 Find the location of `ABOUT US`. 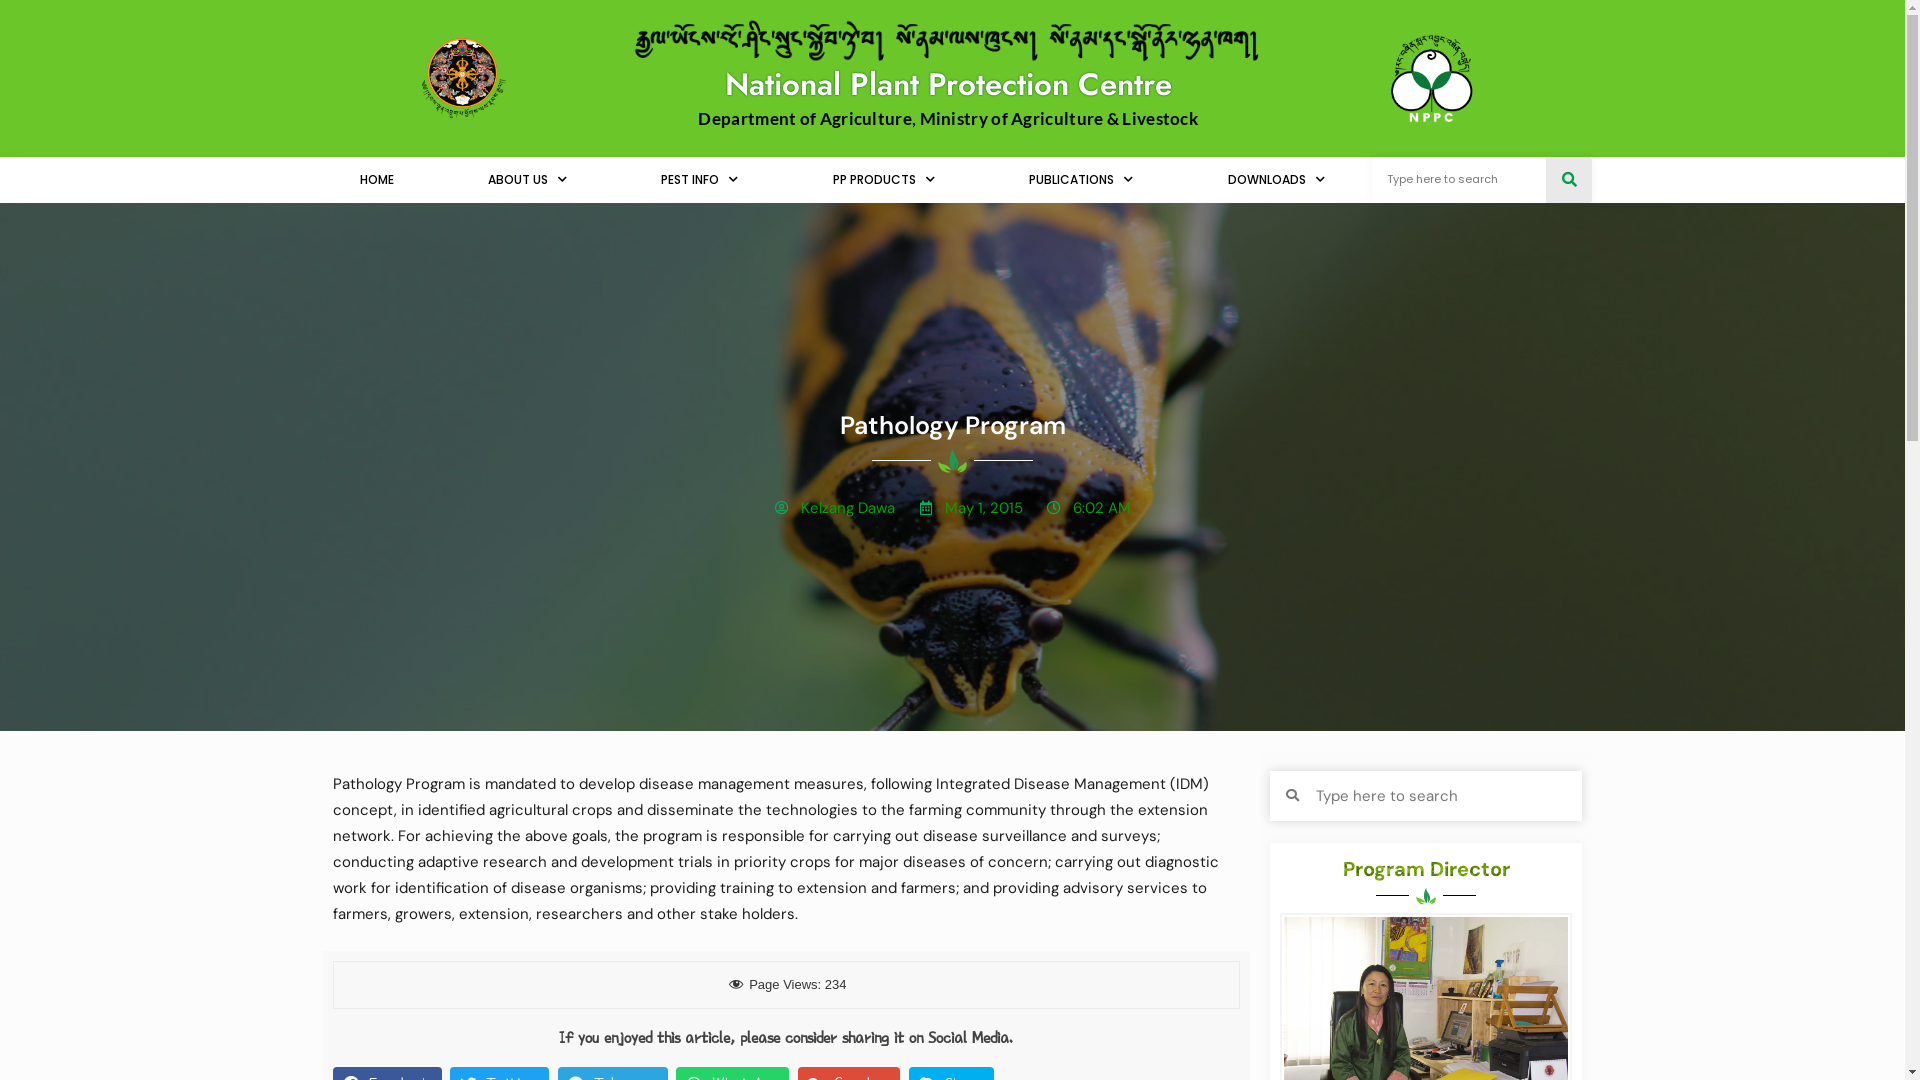

ABOUT US is located at coordinates (528, 180).